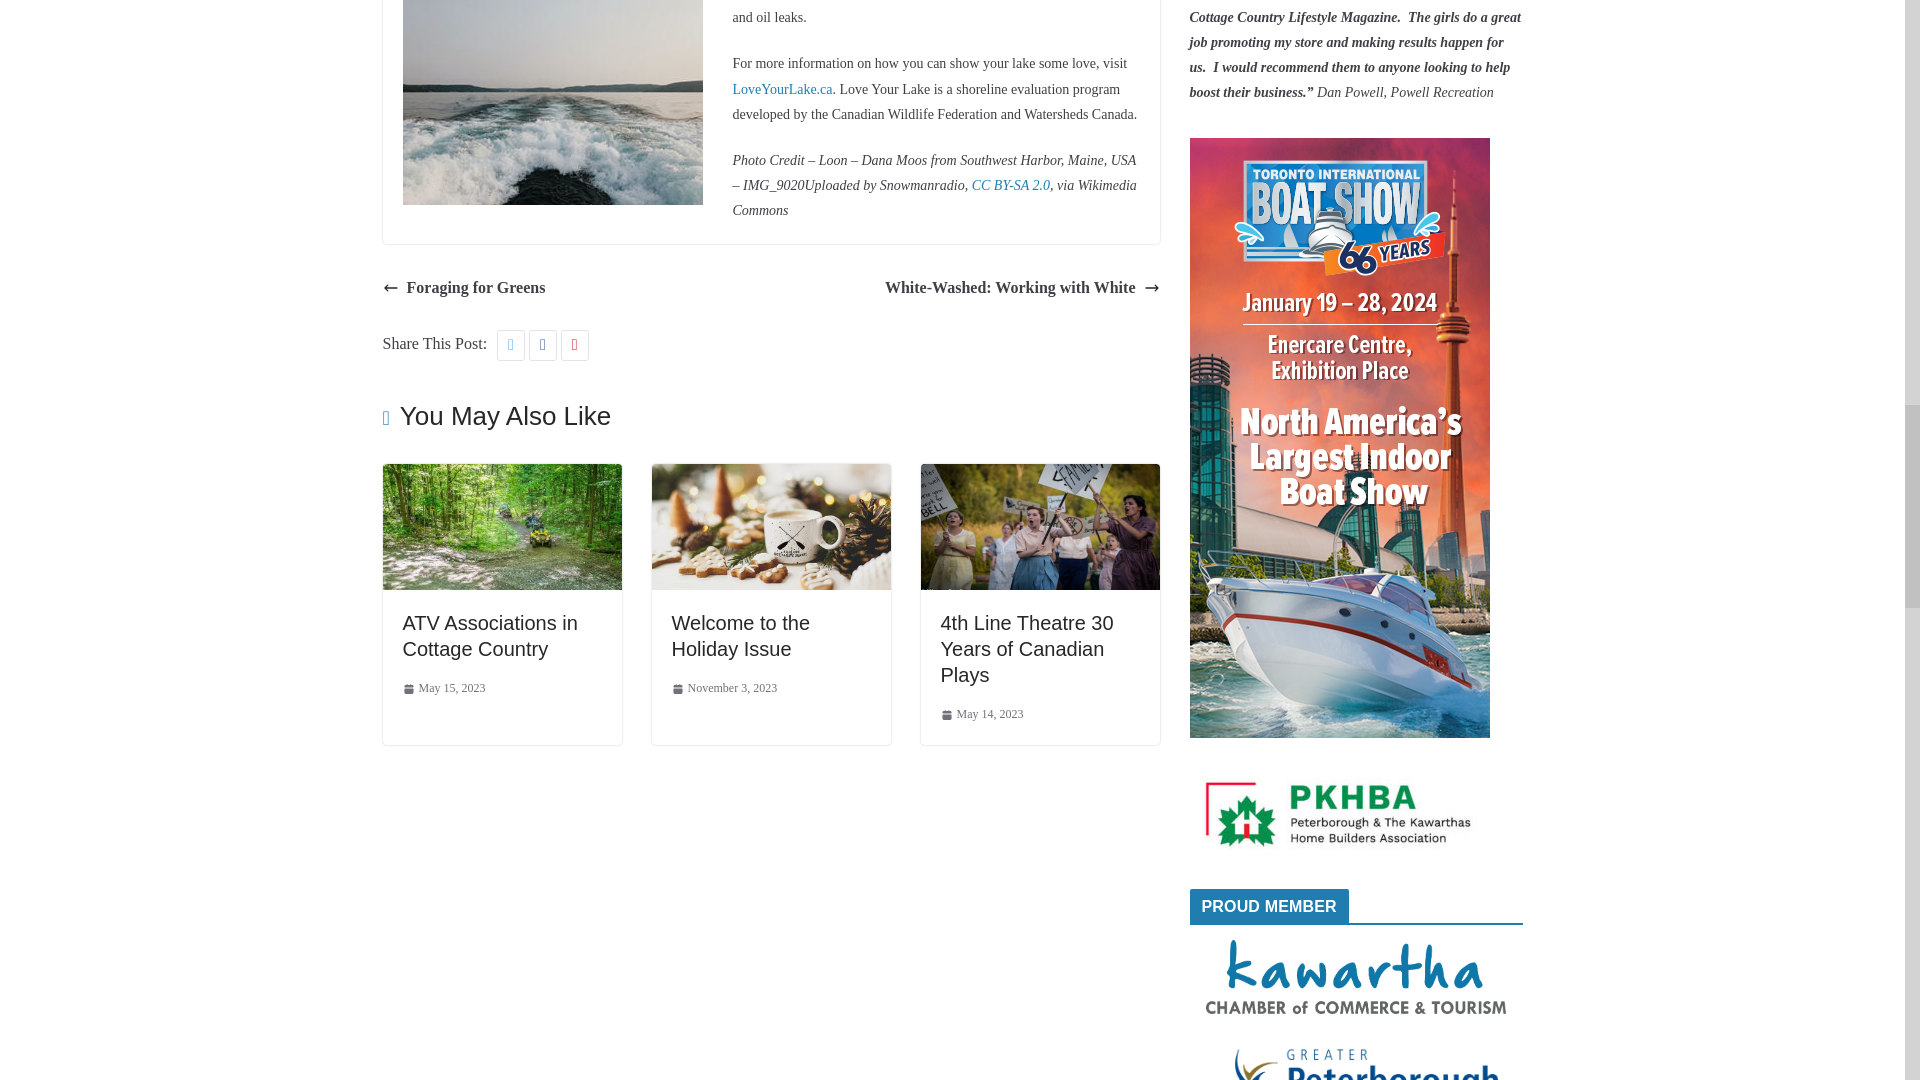  I want to click on 7:00 am, so click(443, 688).